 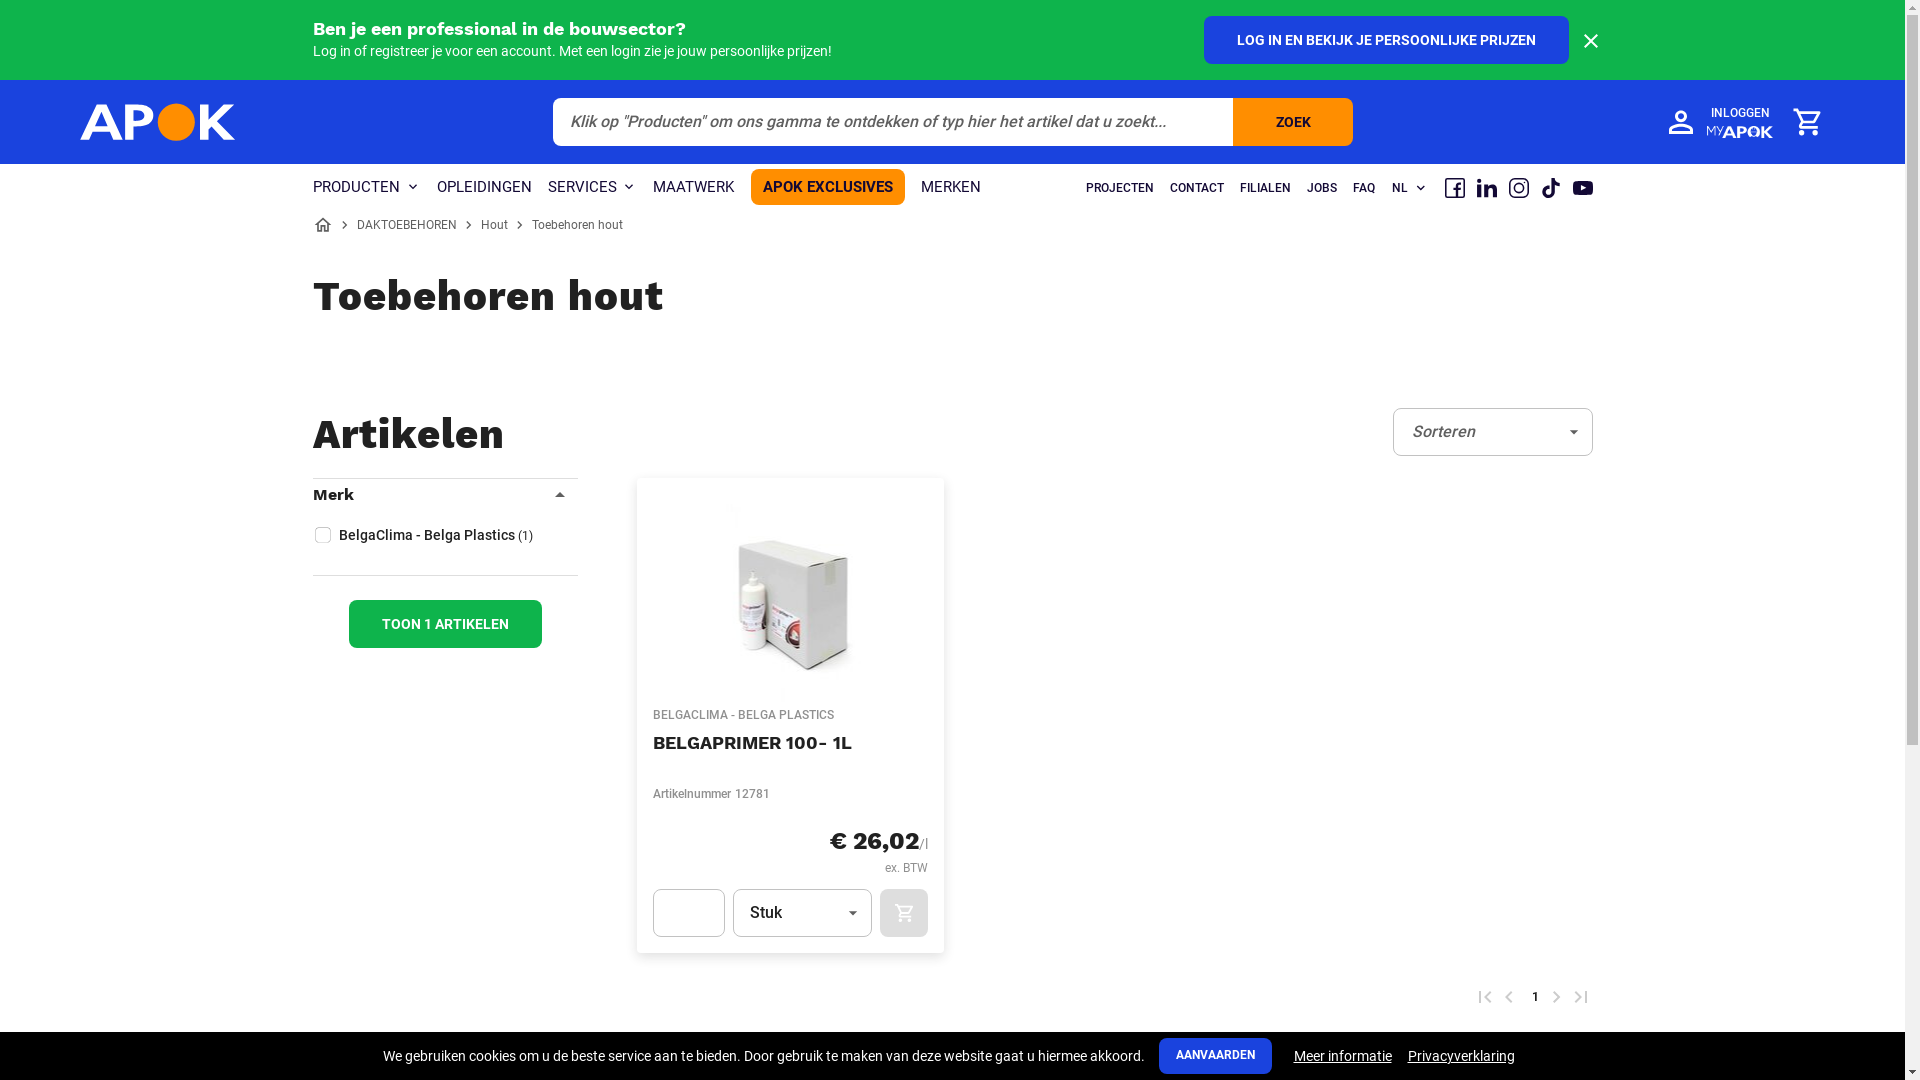 I want to click on Meer informatie, so click(x=1343, y=1056).